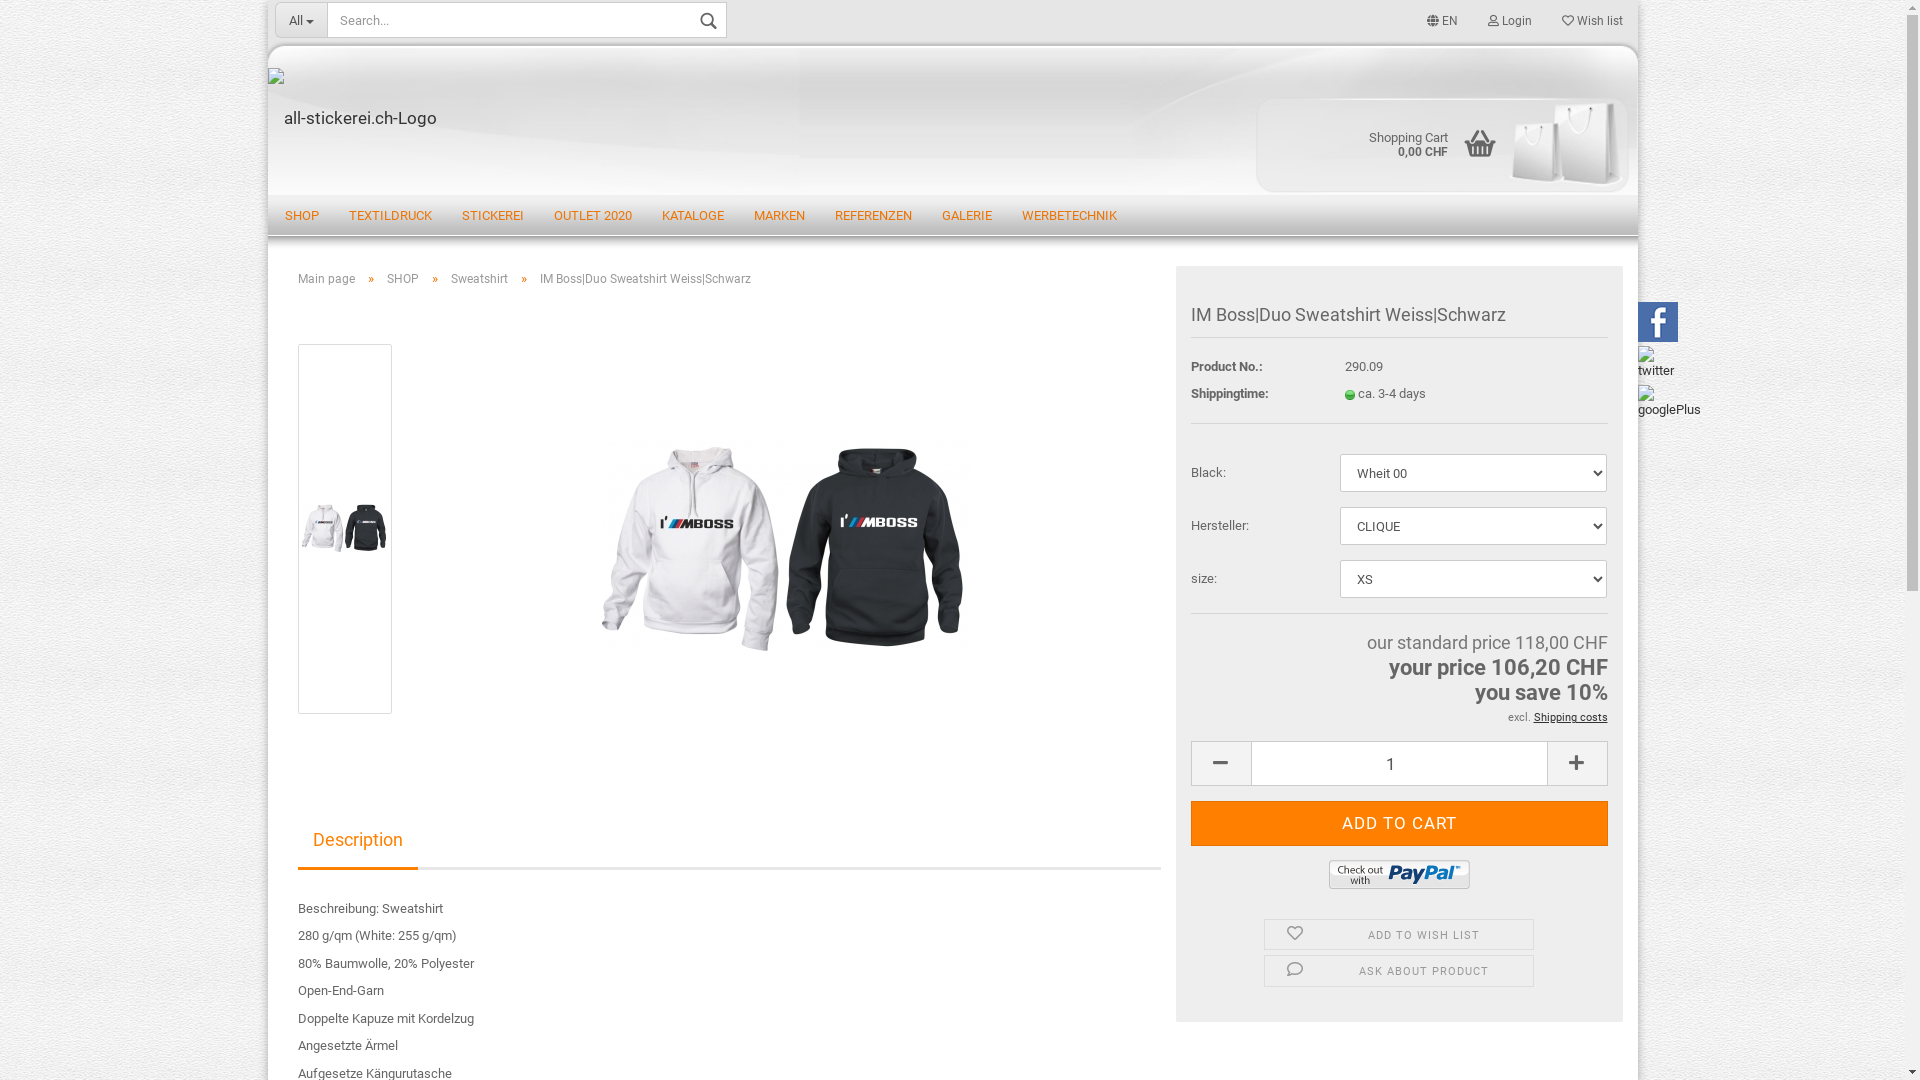 This screenshot has height=1080, width=1920. Describe the element at coordinates (1068, 215) in the screenshot. I see `WERBETECHNIK` at that location.